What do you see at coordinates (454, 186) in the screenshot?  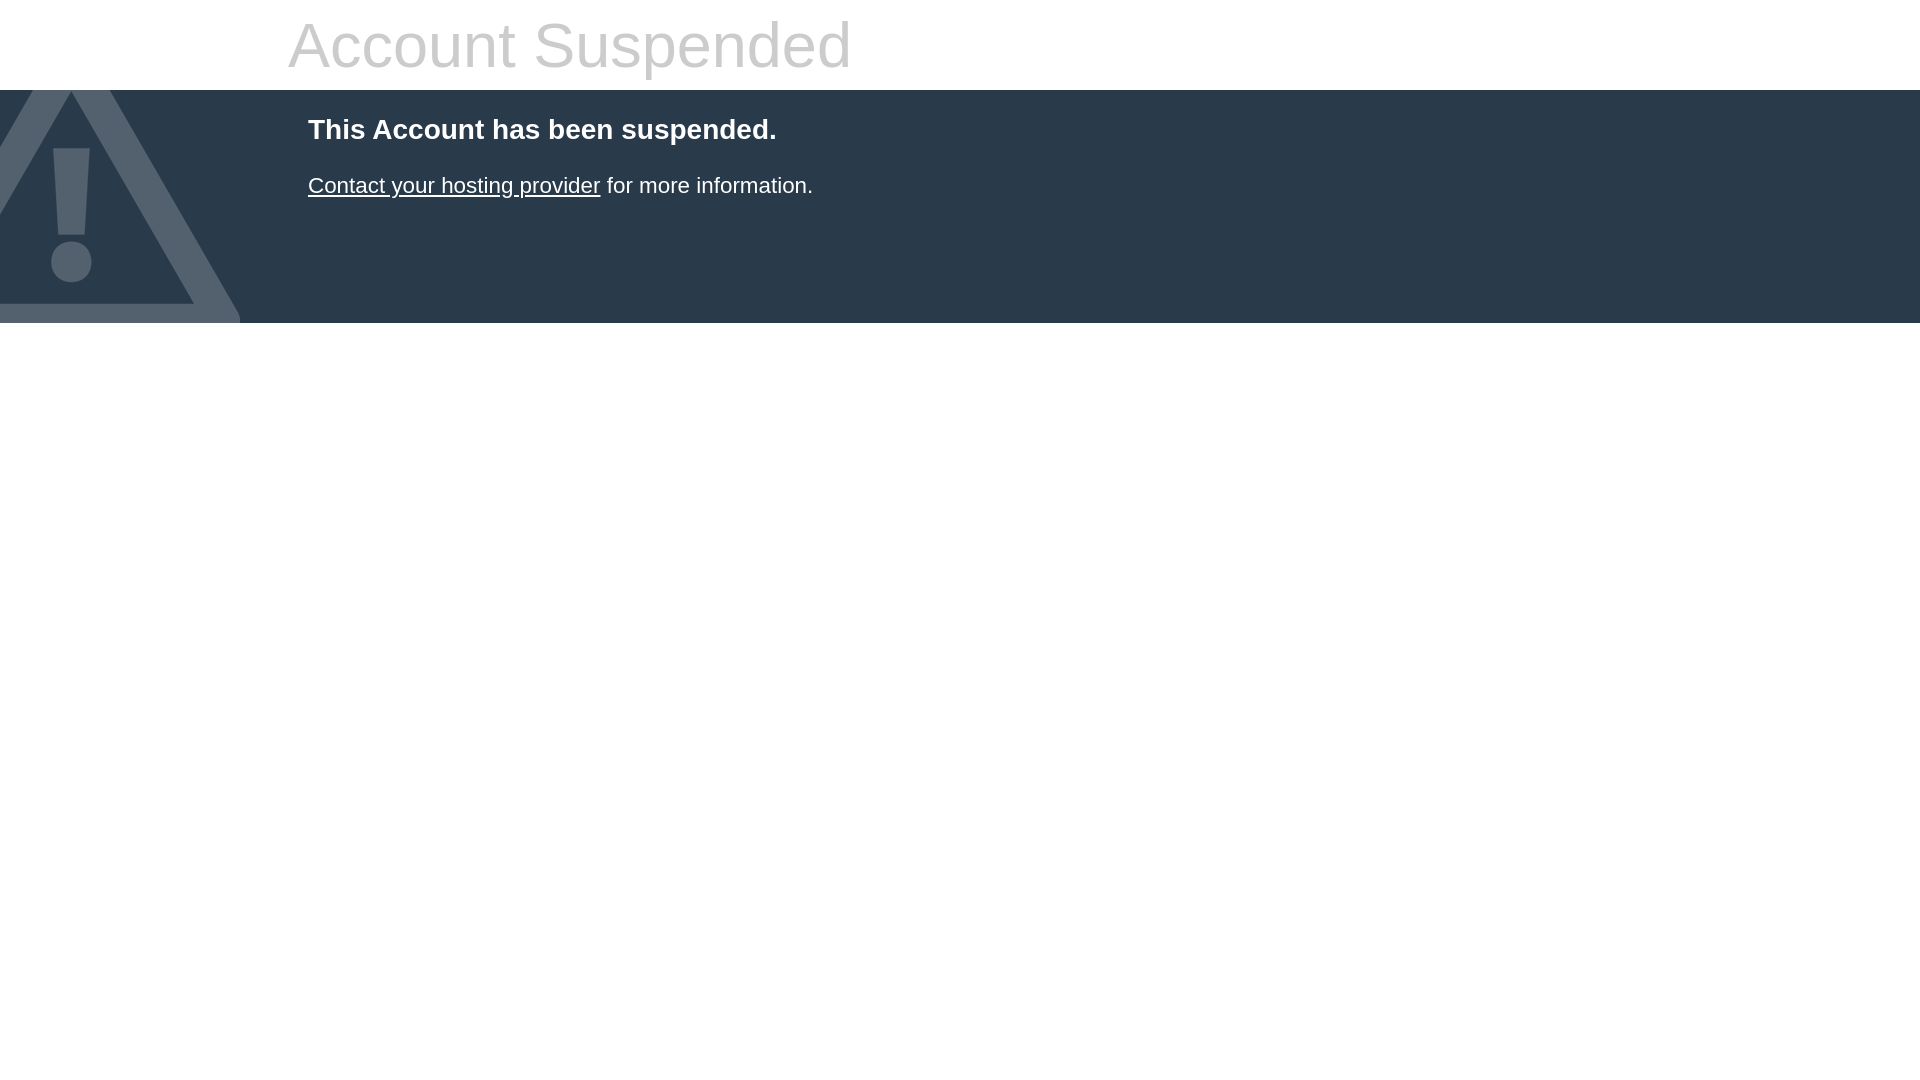 I see `Contact your hosting provider` at bounding box center [454, 186].